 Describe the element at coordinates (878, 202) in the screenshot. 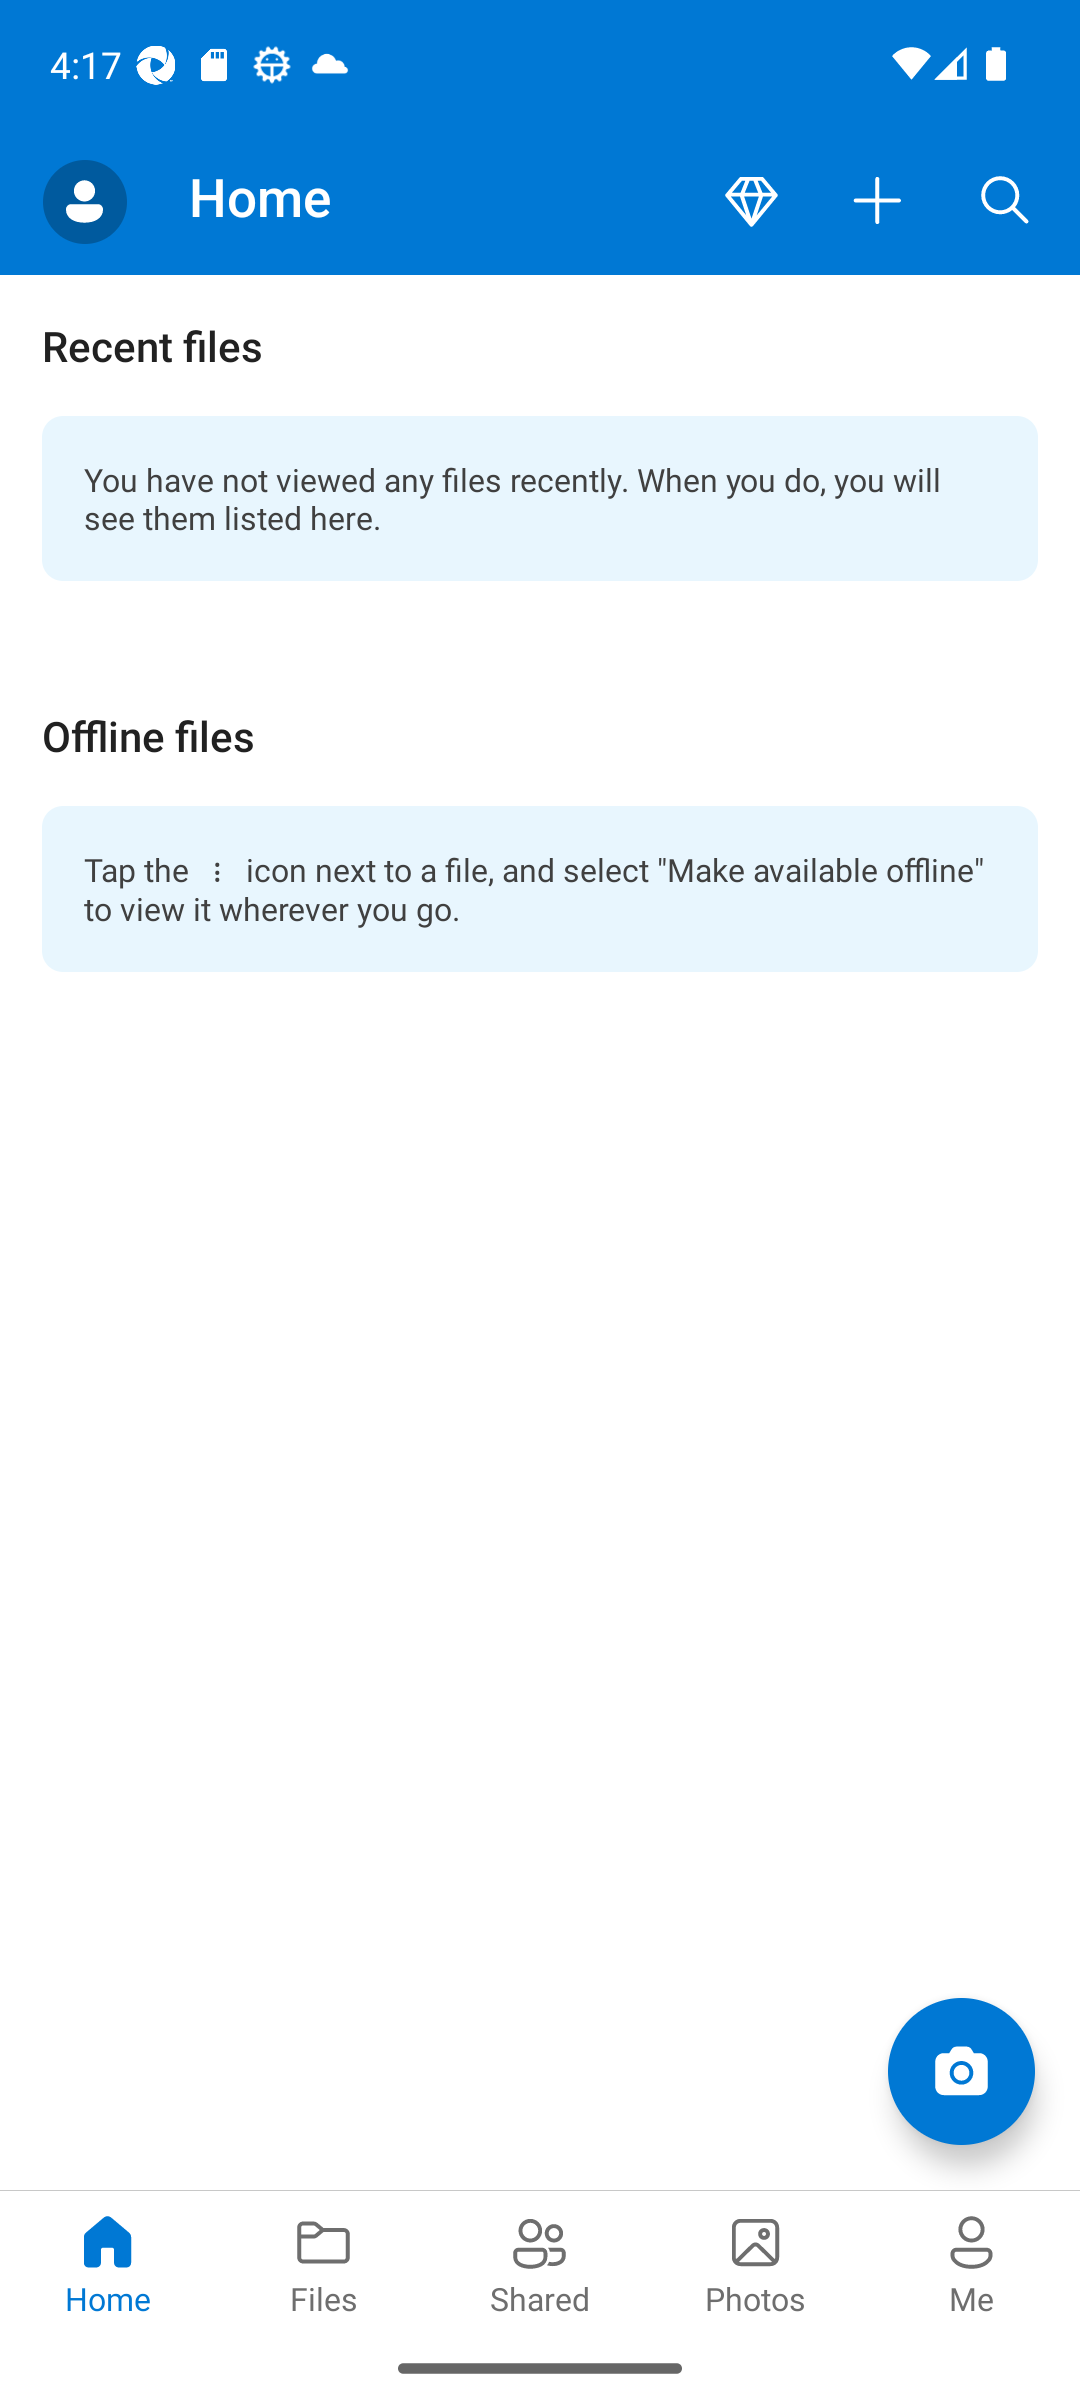

I see `More actions button` at that location.